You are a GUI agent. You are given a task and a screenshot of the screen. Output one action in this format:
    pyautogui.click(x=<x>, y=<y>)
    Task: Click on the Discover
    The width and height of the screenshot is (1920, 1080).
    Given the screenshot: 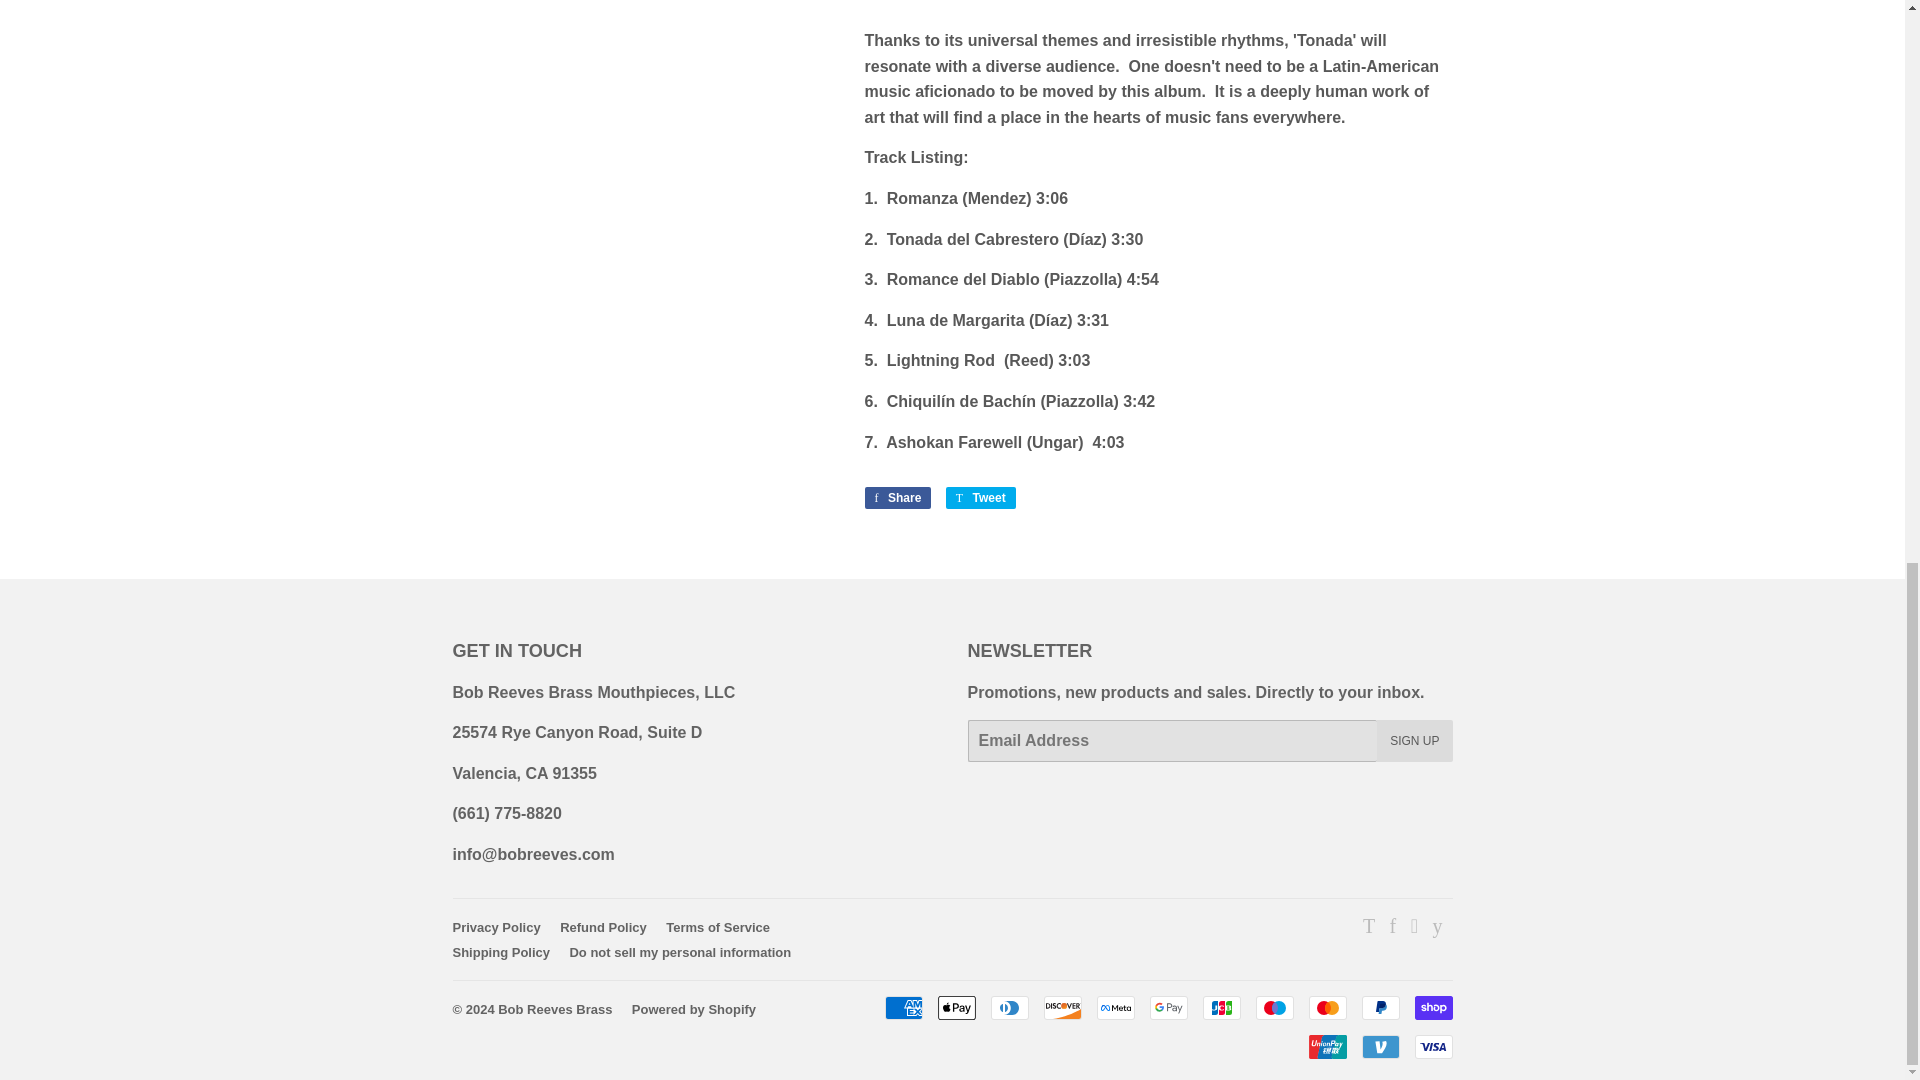 What is the action you would take?
    pyautogui.click(x=1063, y=1007)
    